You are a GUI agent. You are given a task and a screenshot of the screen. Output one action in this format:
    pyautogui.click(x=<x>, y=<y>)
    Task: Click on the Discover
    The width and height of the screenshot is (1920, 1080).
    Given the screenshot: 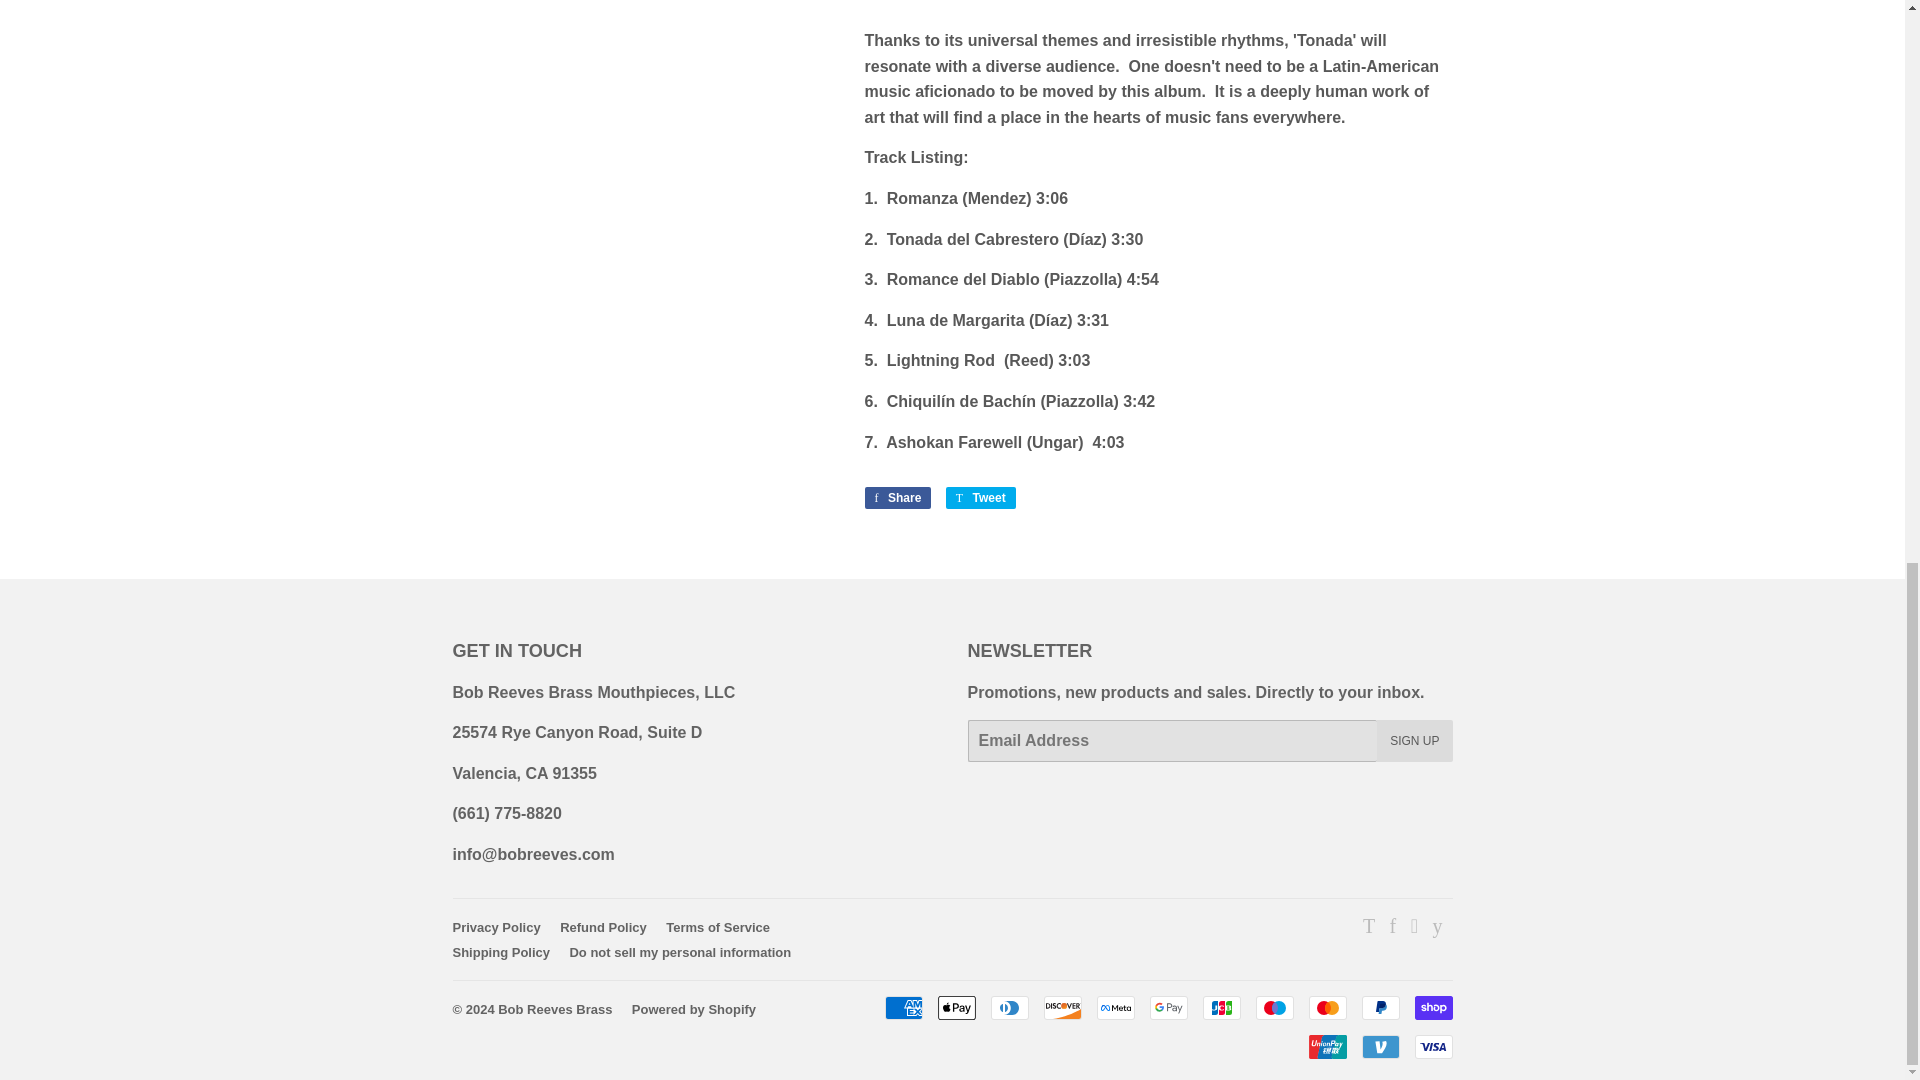 What is the action you would take?
    pyautogui.click(x=1063, y=1007)
    